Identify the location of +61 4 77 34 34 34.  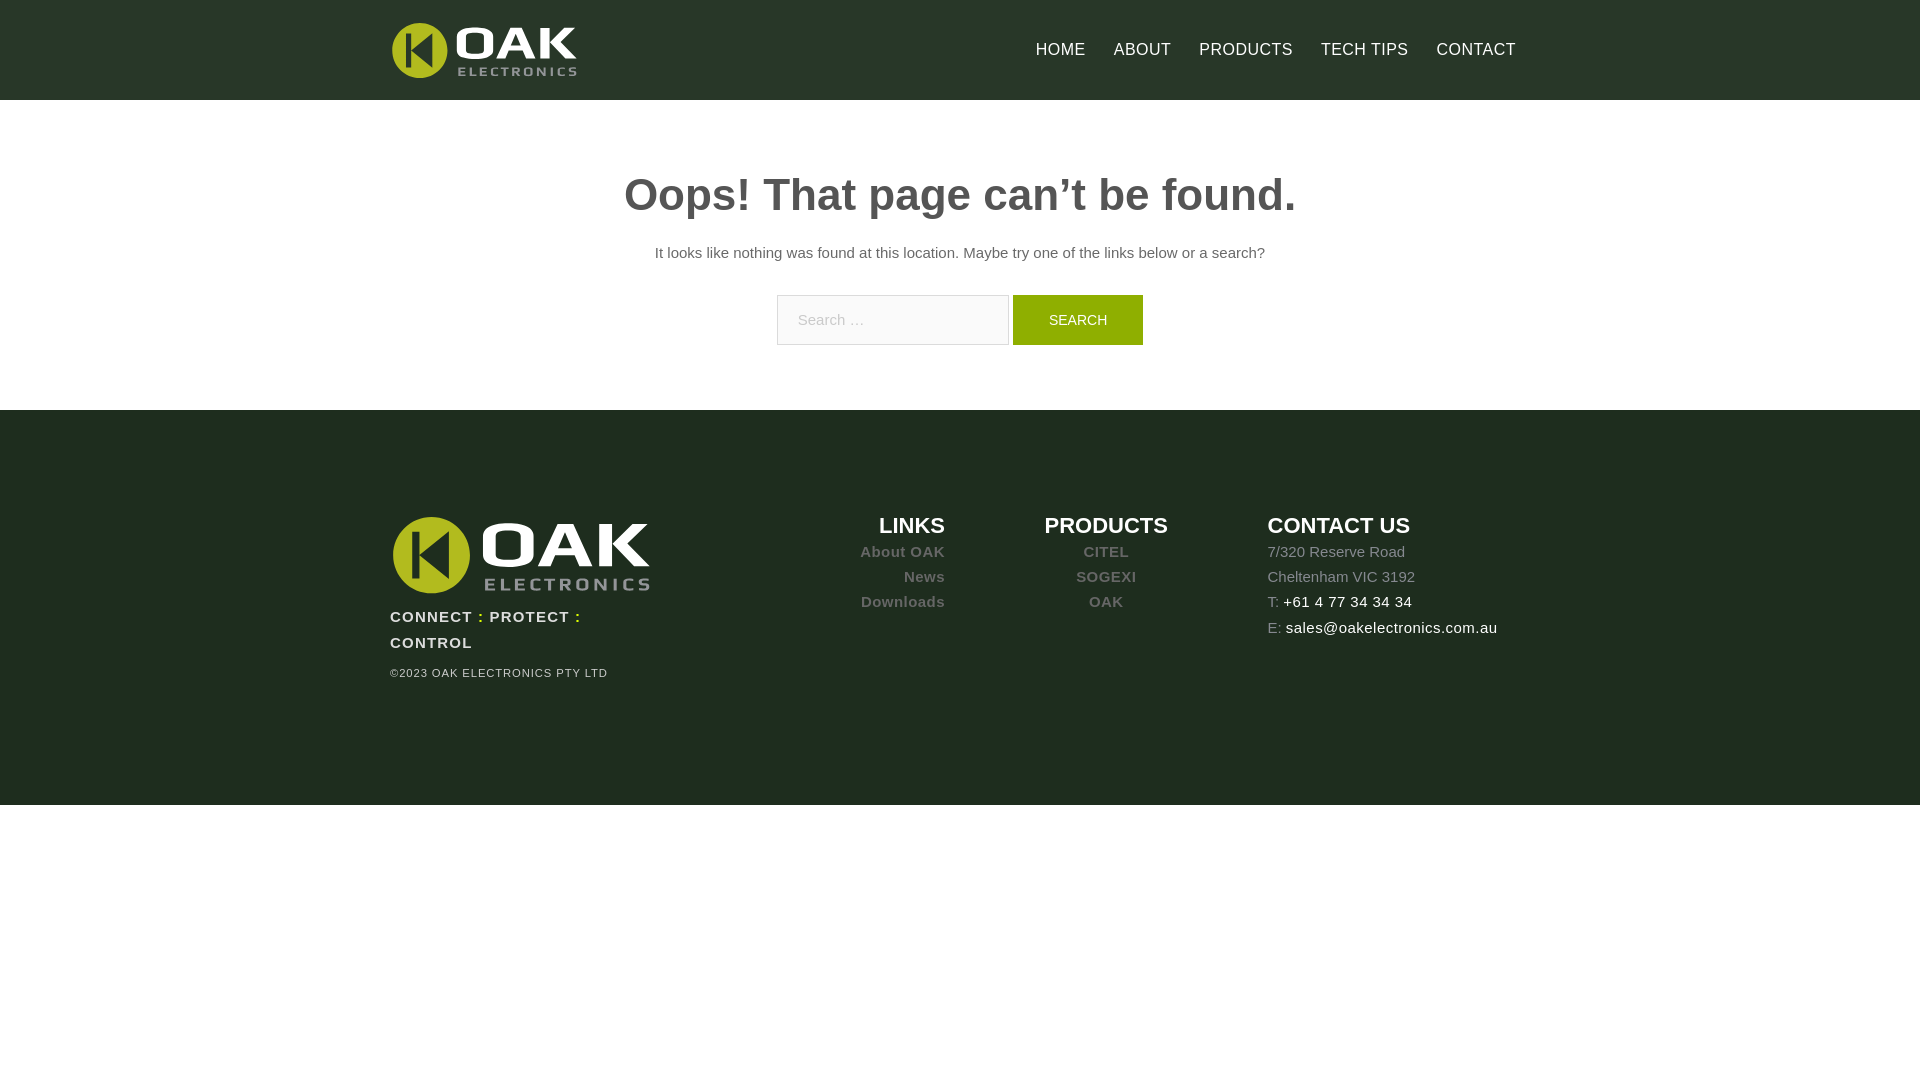
(1348, 602).